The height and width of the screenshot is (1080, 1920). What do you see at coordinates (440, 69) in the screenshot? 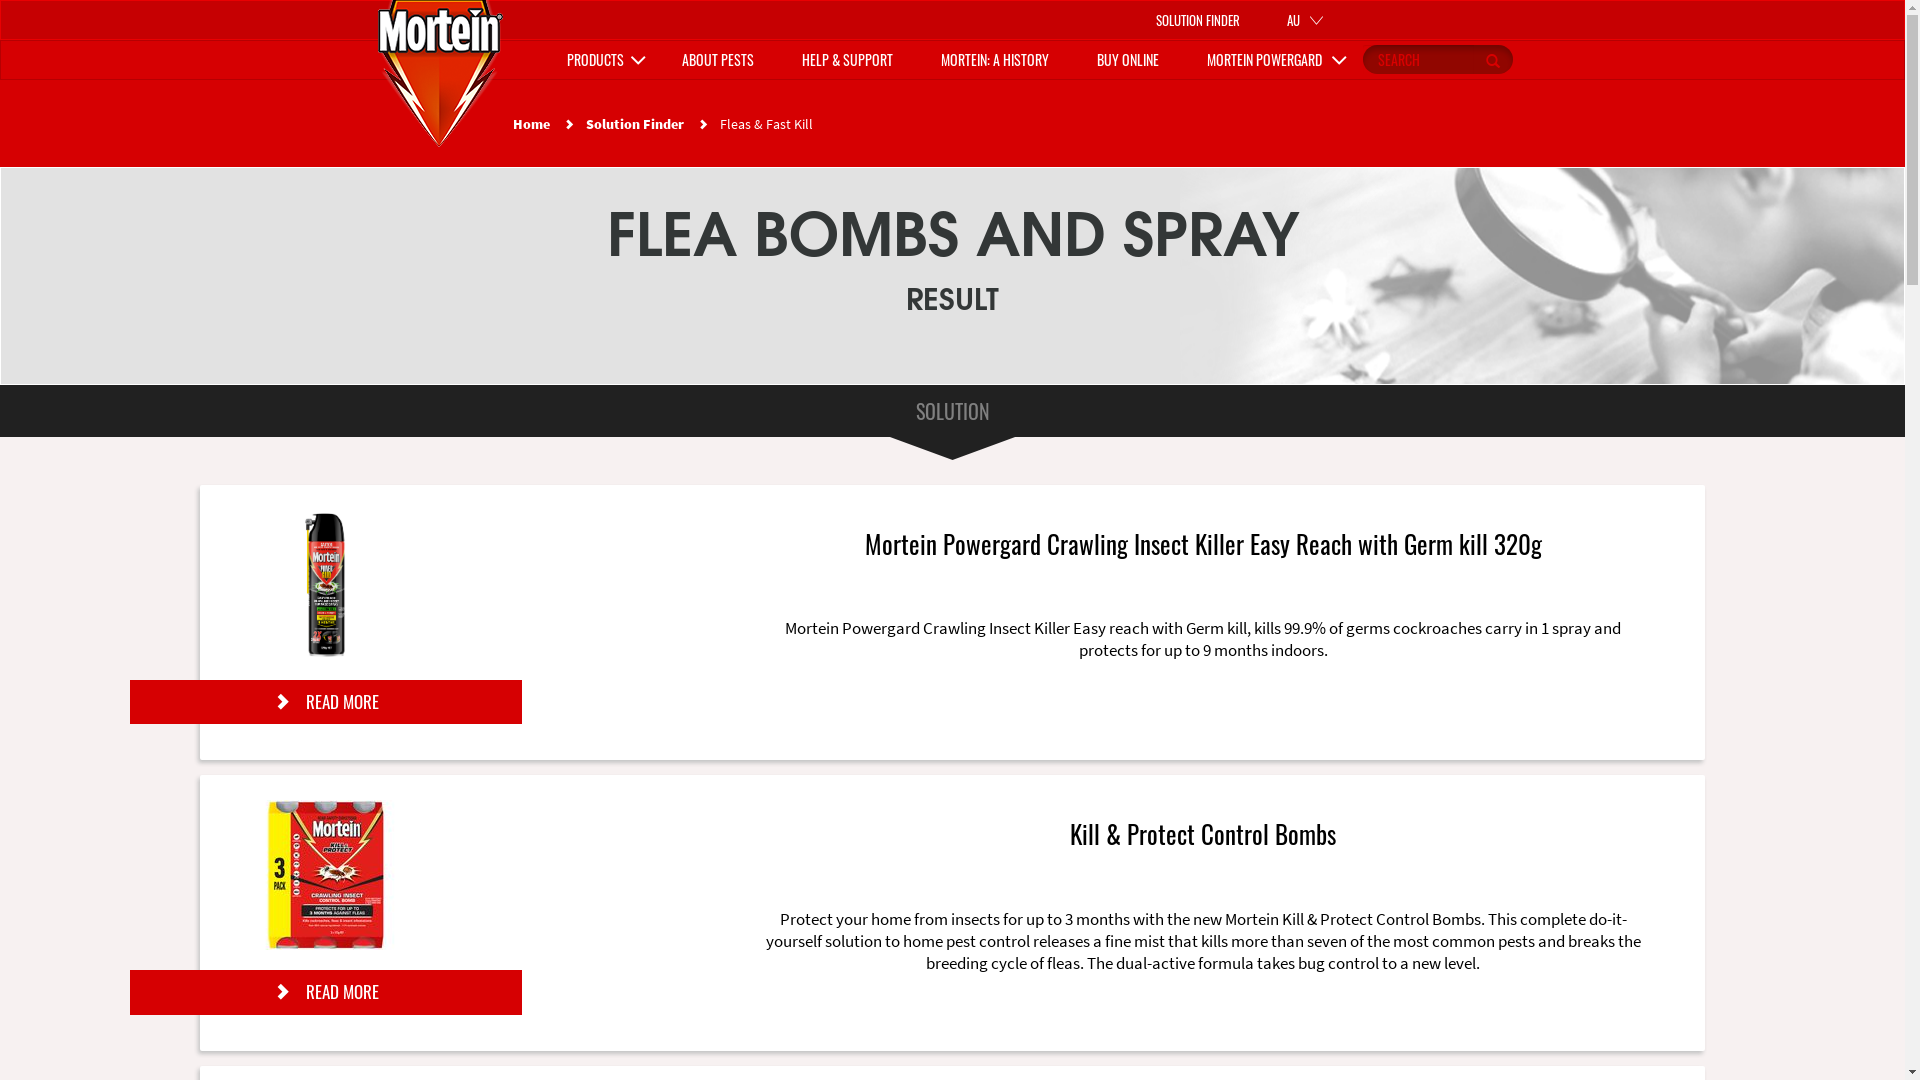
I see `Home` at bounding box center [440, 69].